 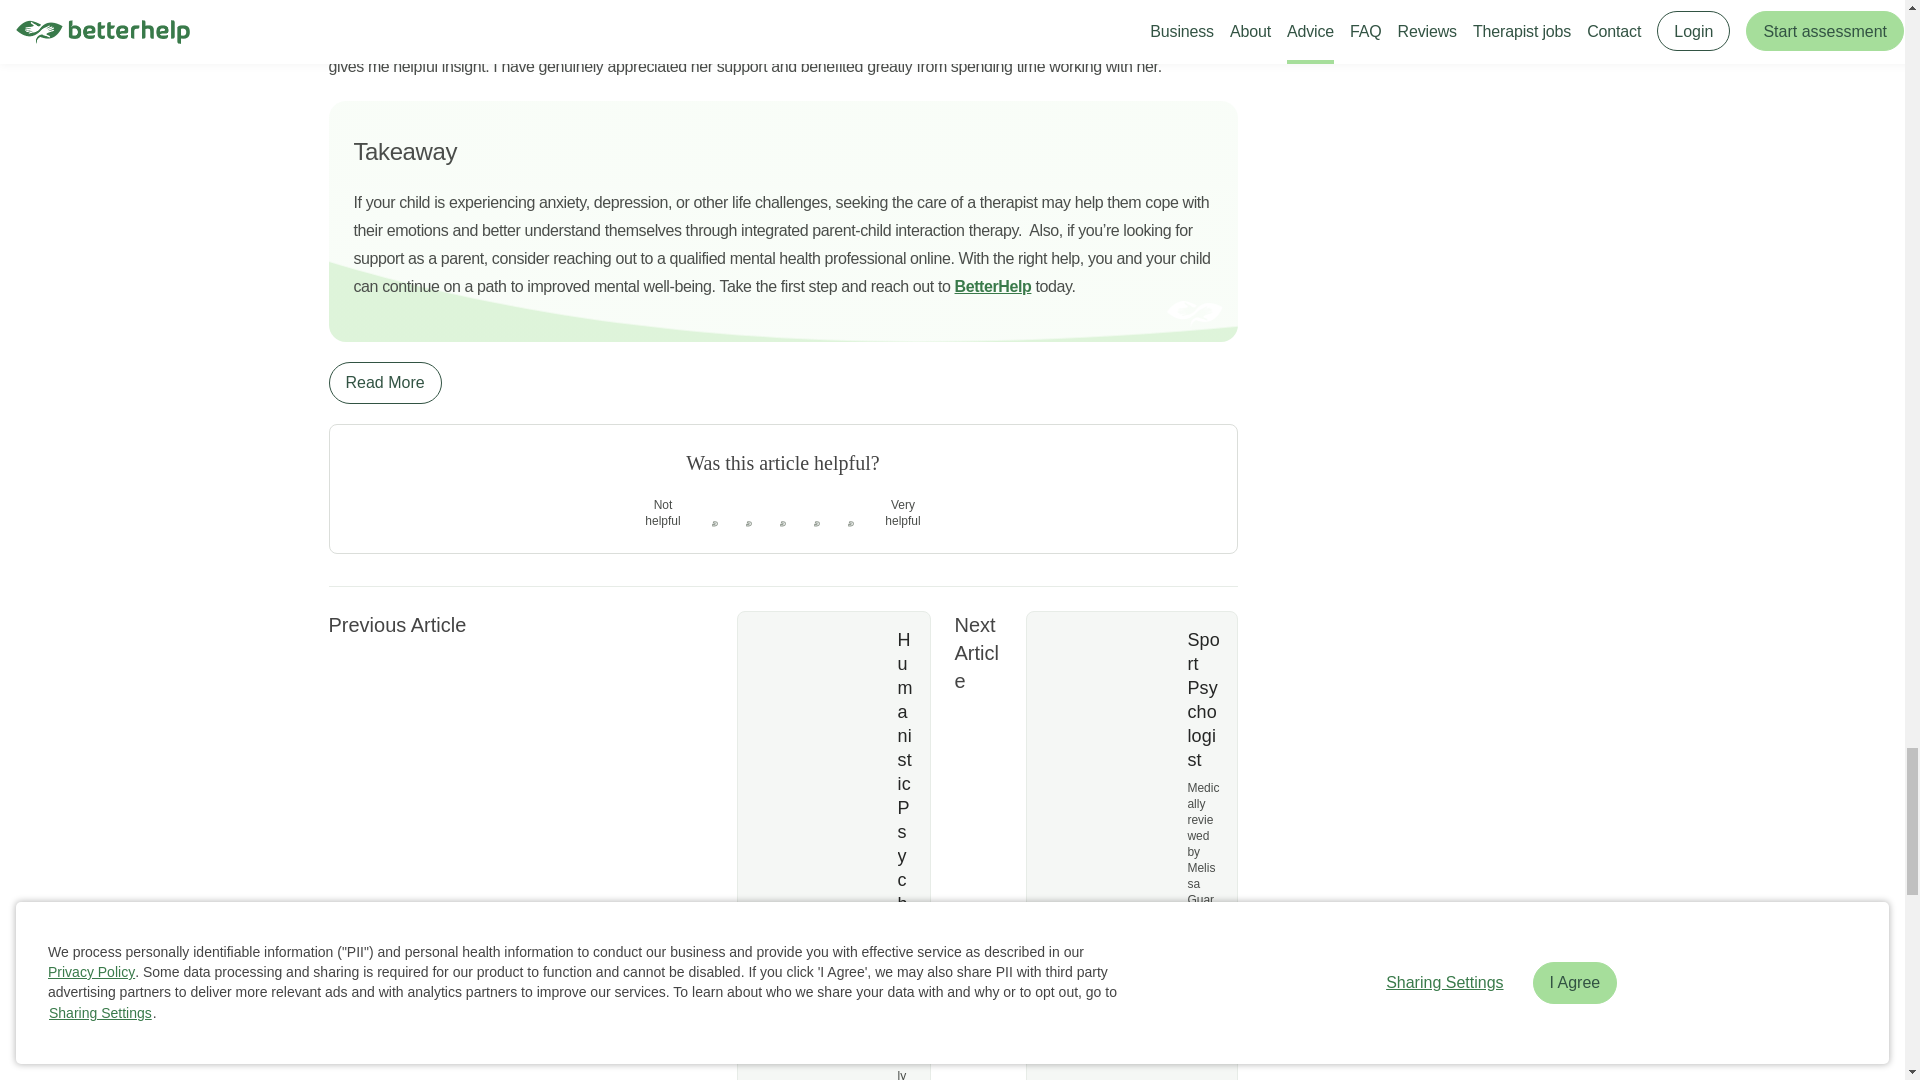 What do you see at coordinates (384, 382) in the screenshot?
I see `Read More` at bounding box center [384, 382].